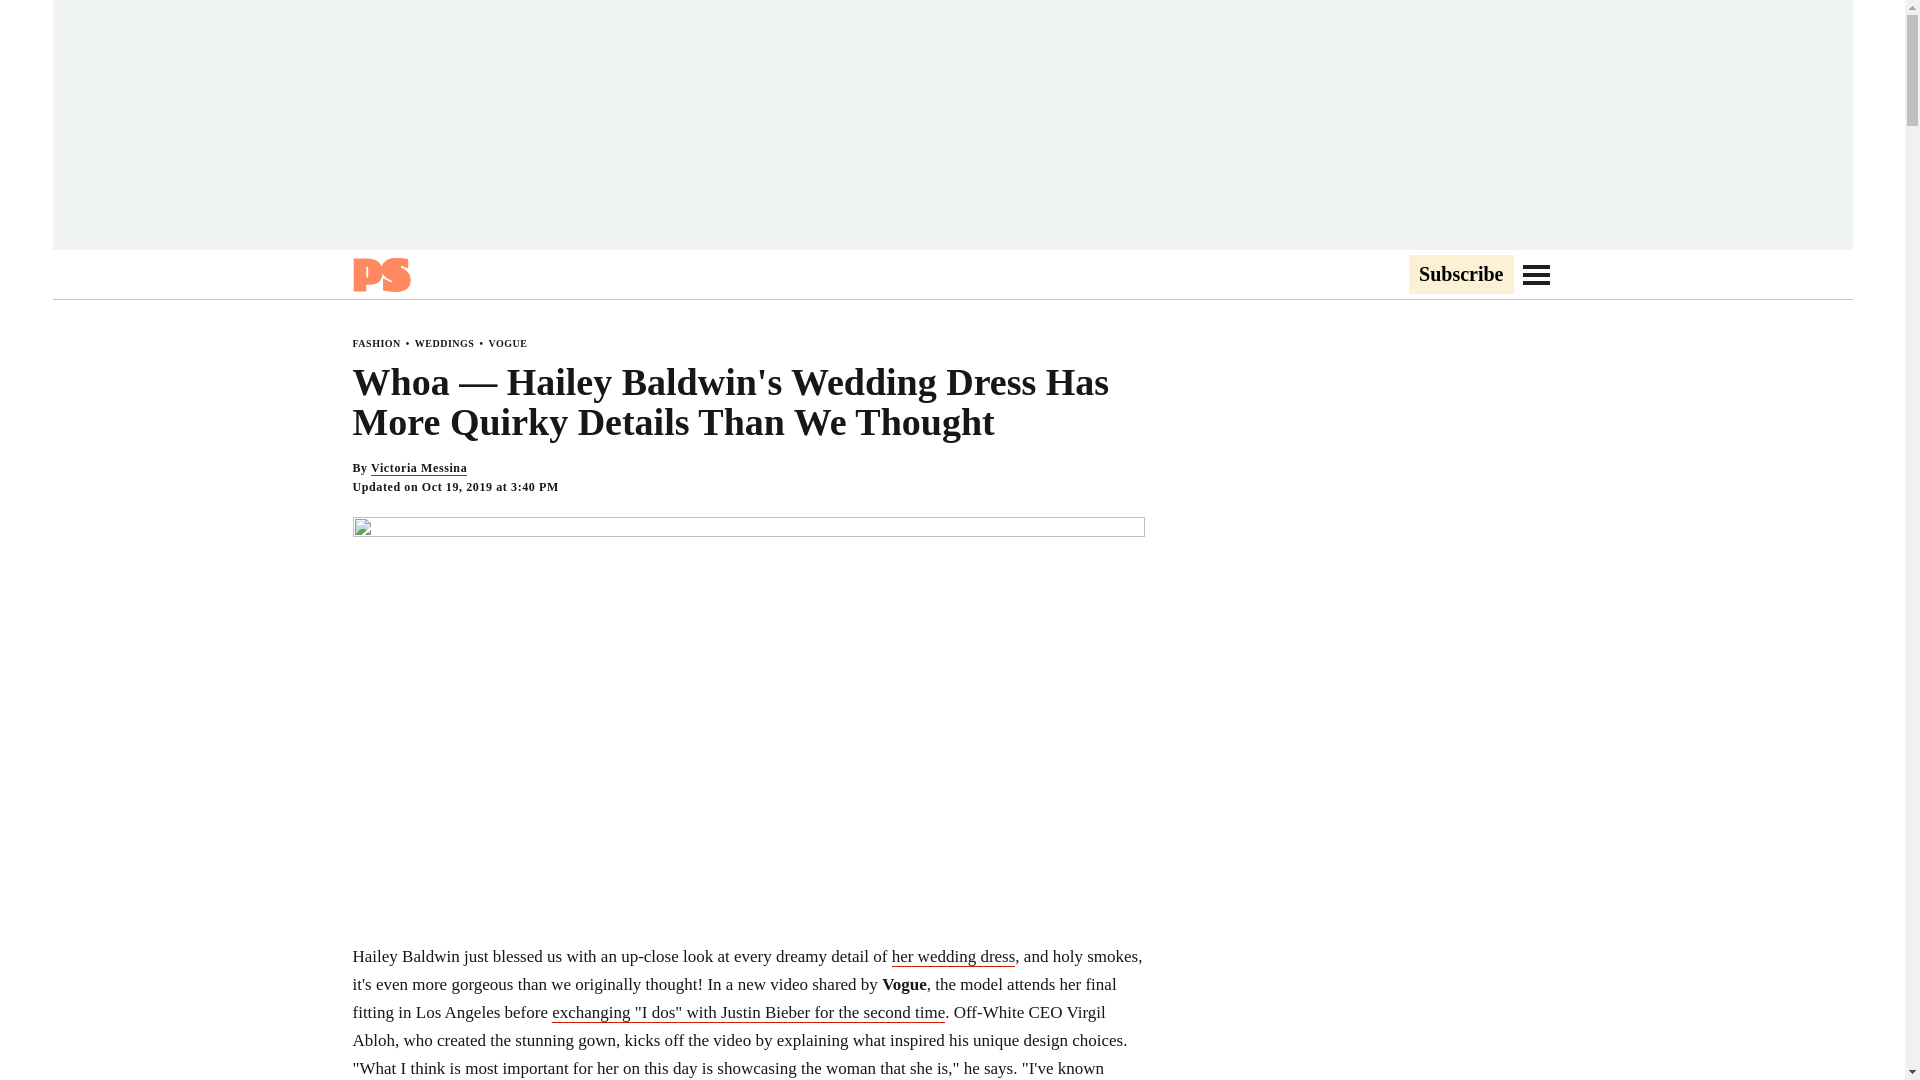 This screenshot has width=1920, height=1080. Describe the element at coordinates (954, 956) in the screenshot. I see `her wedding dress` at that location.